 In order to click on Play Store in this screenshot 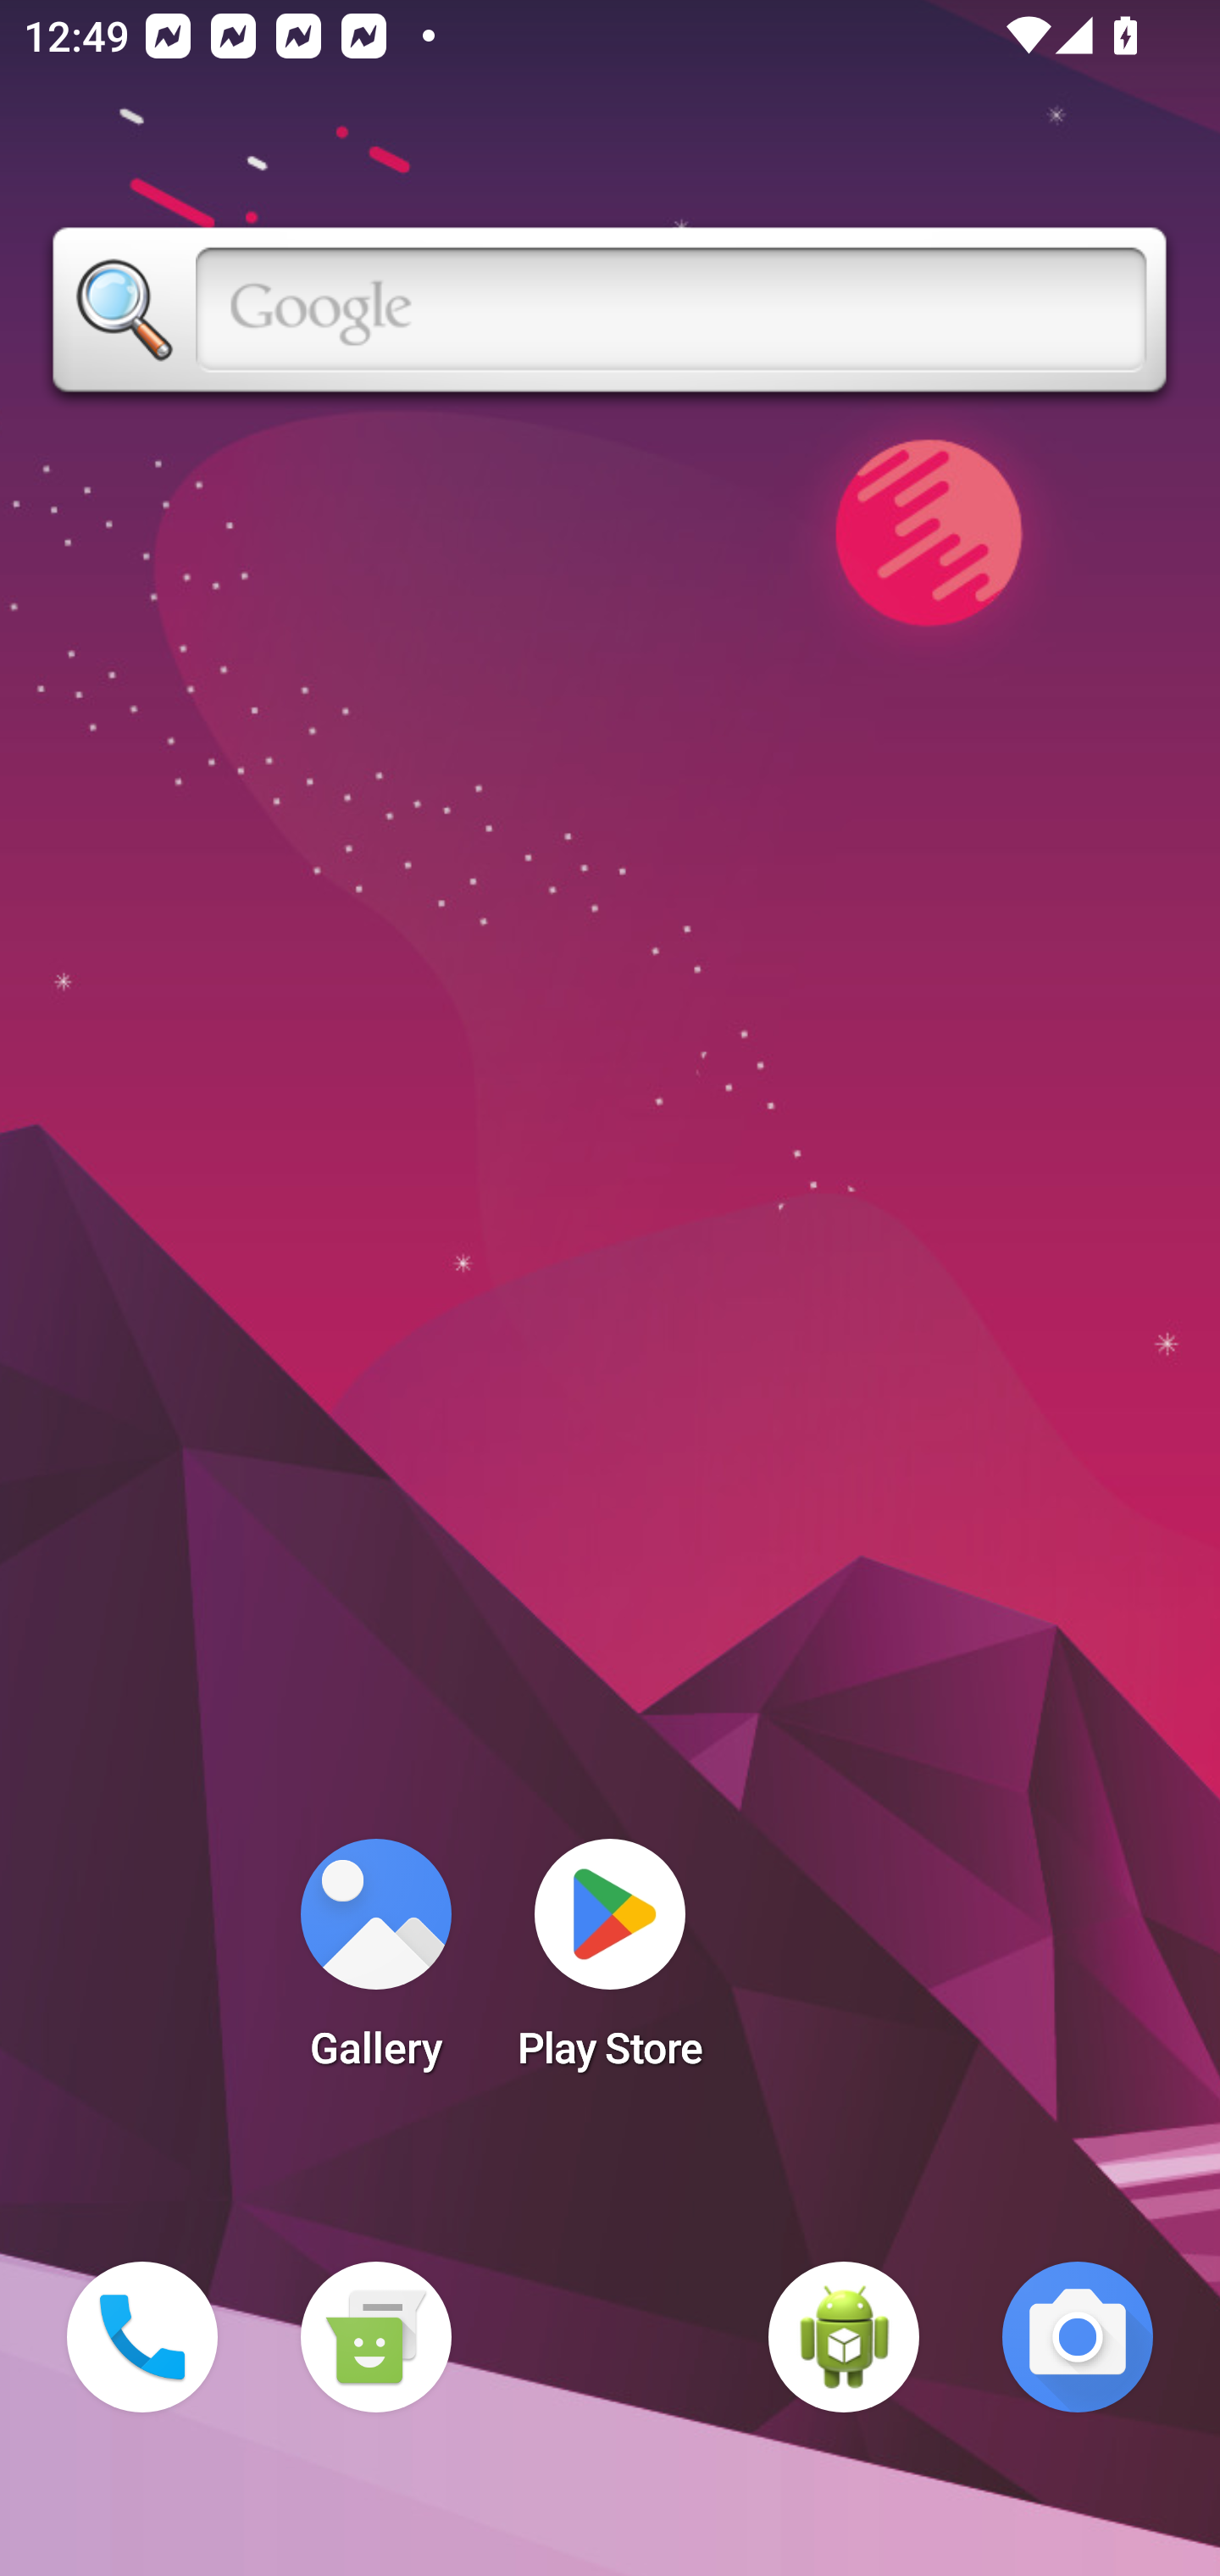, I will do `click(610, 1964)`.